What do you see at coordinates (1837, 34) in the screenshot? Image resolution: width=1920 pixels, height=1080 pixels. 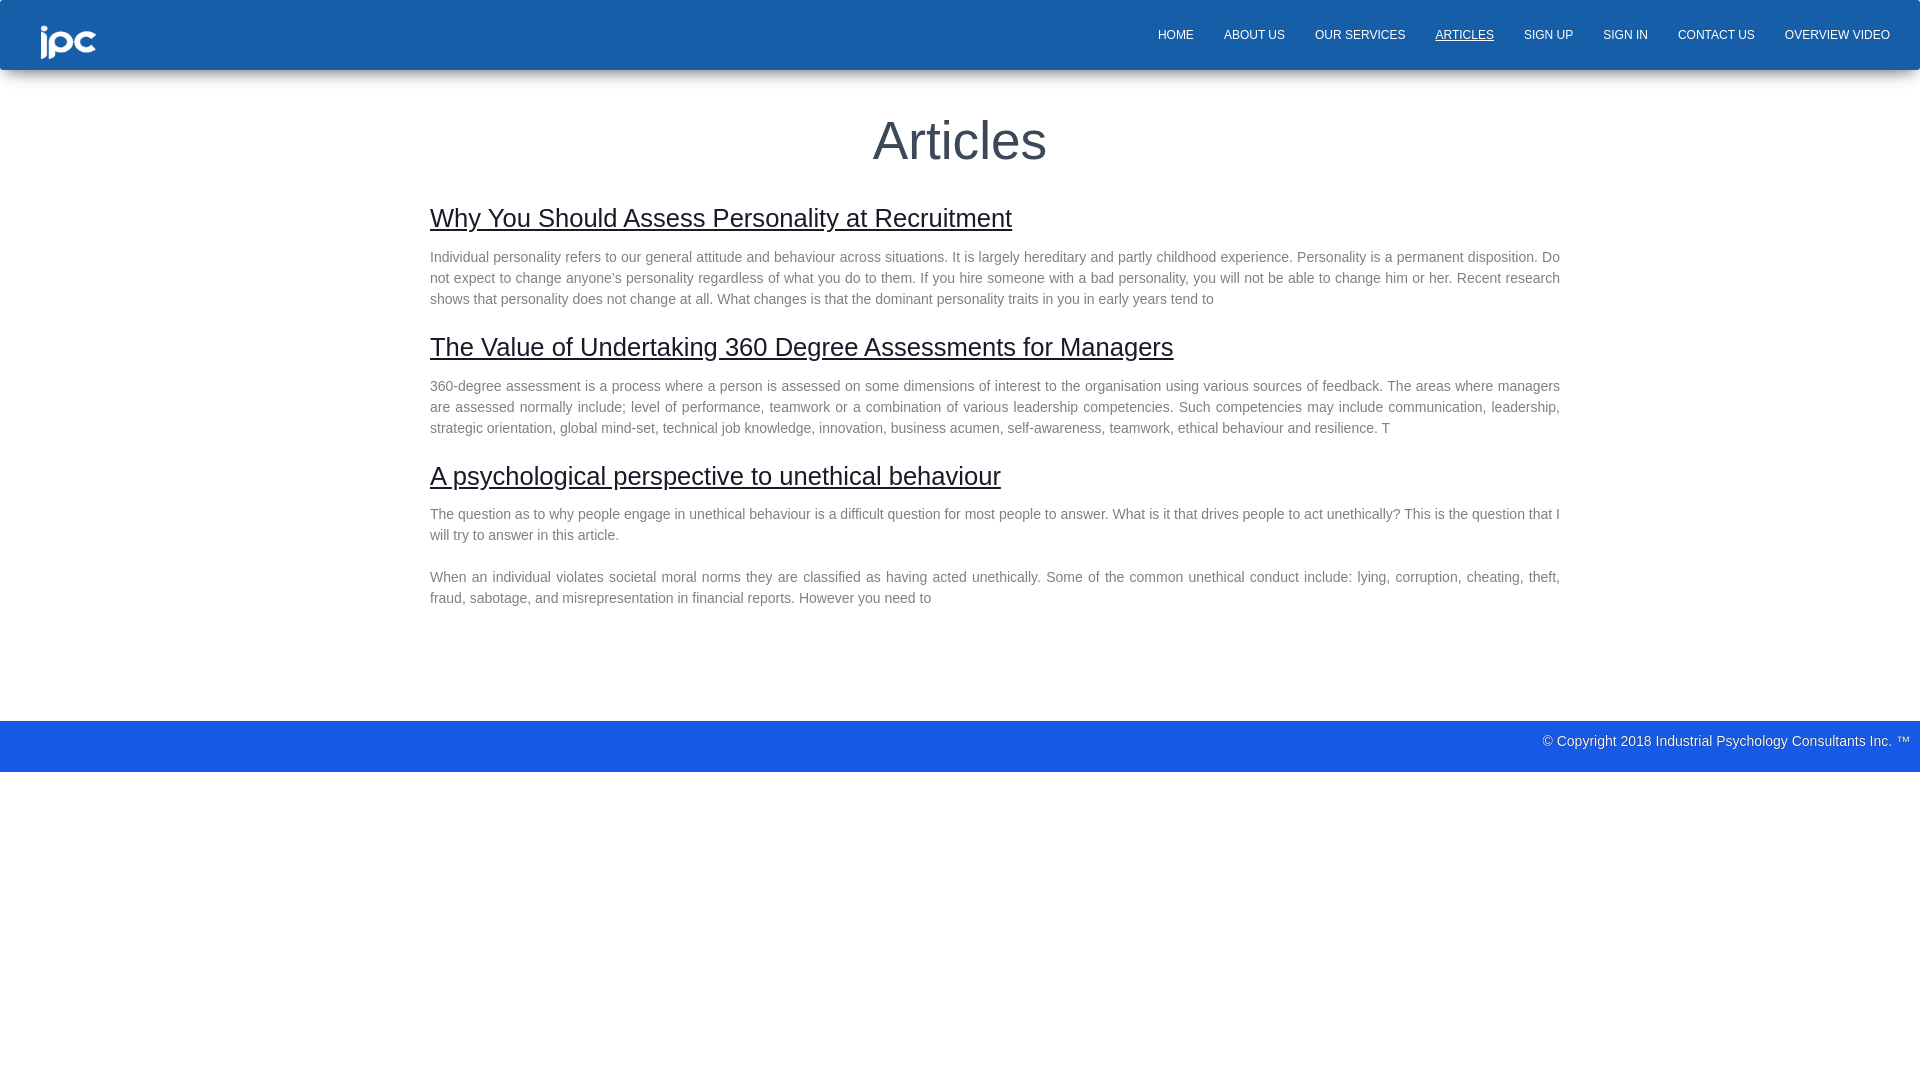 I see `OVERVIEW VIDEO` at bounding box center [1837, 34].